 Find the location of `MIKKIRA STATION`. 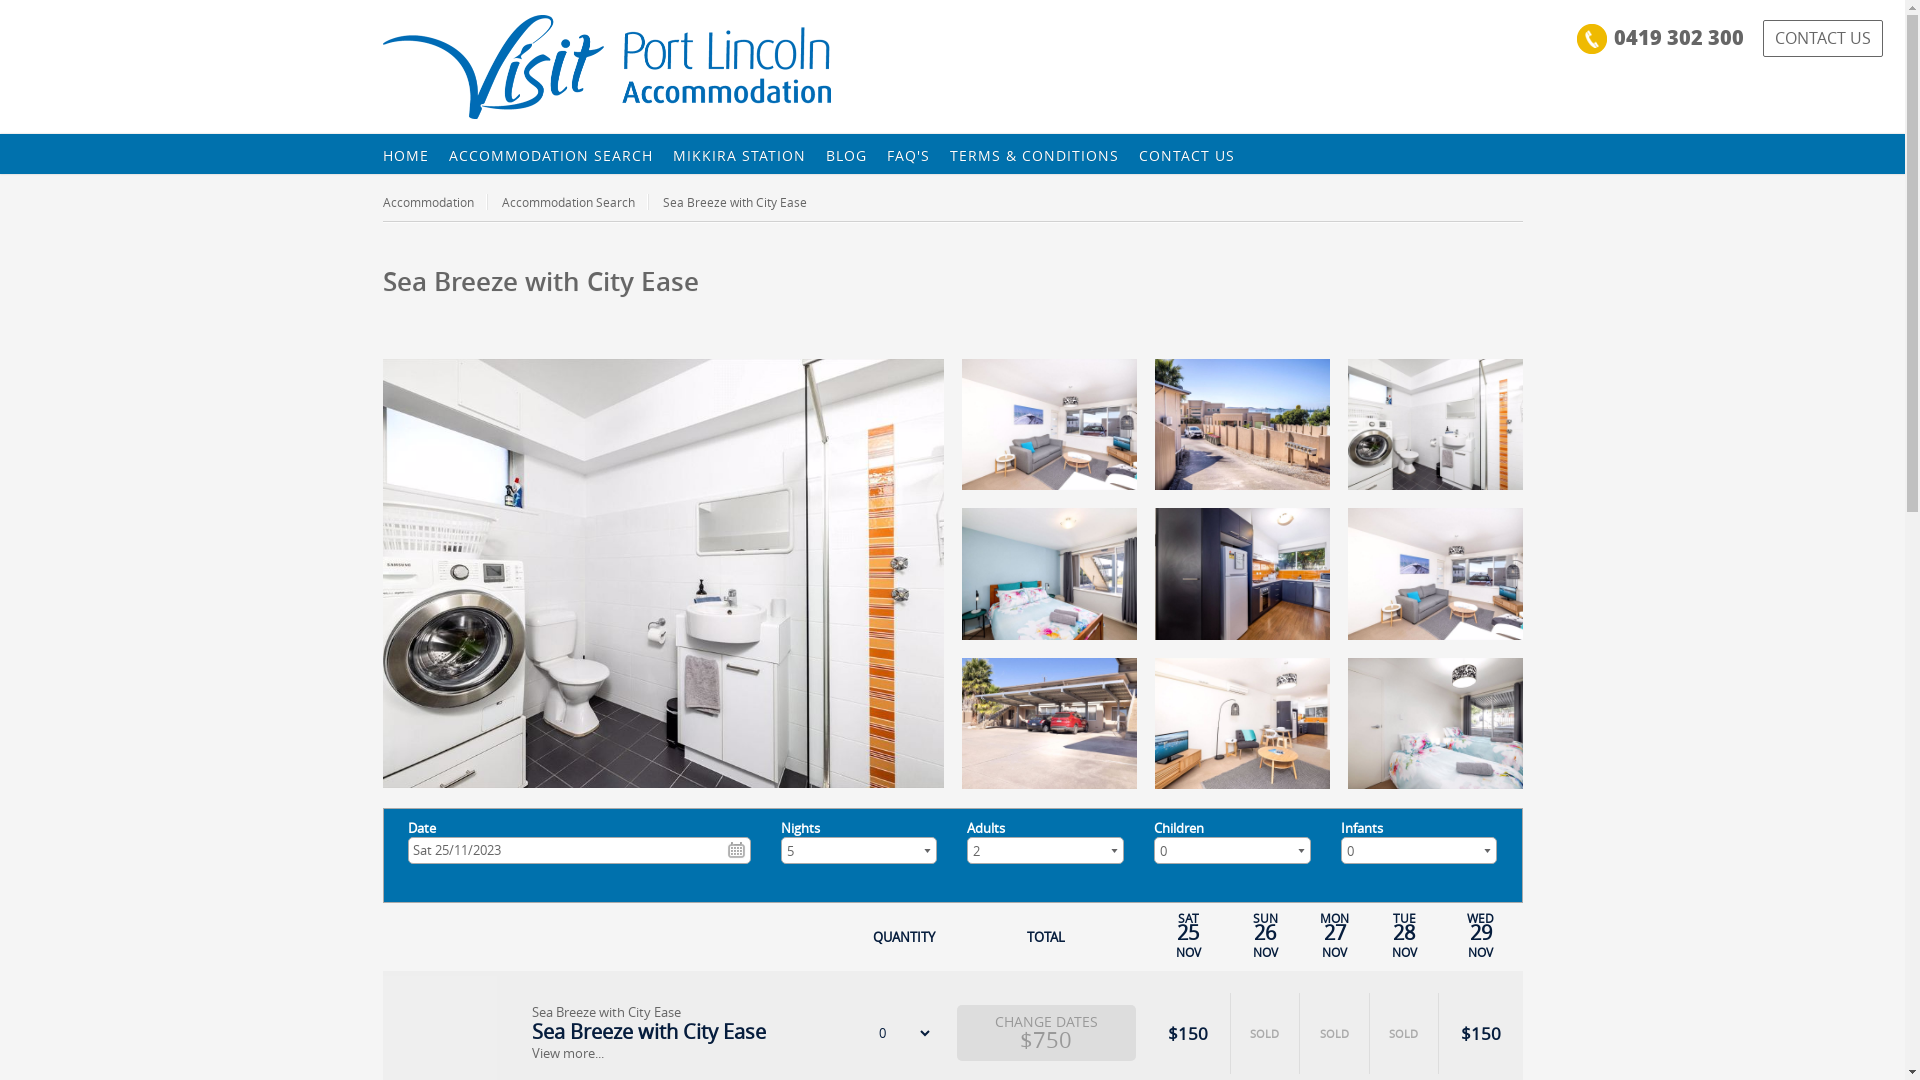

MIKKIRA STATION is located at coordinates (738, 156).